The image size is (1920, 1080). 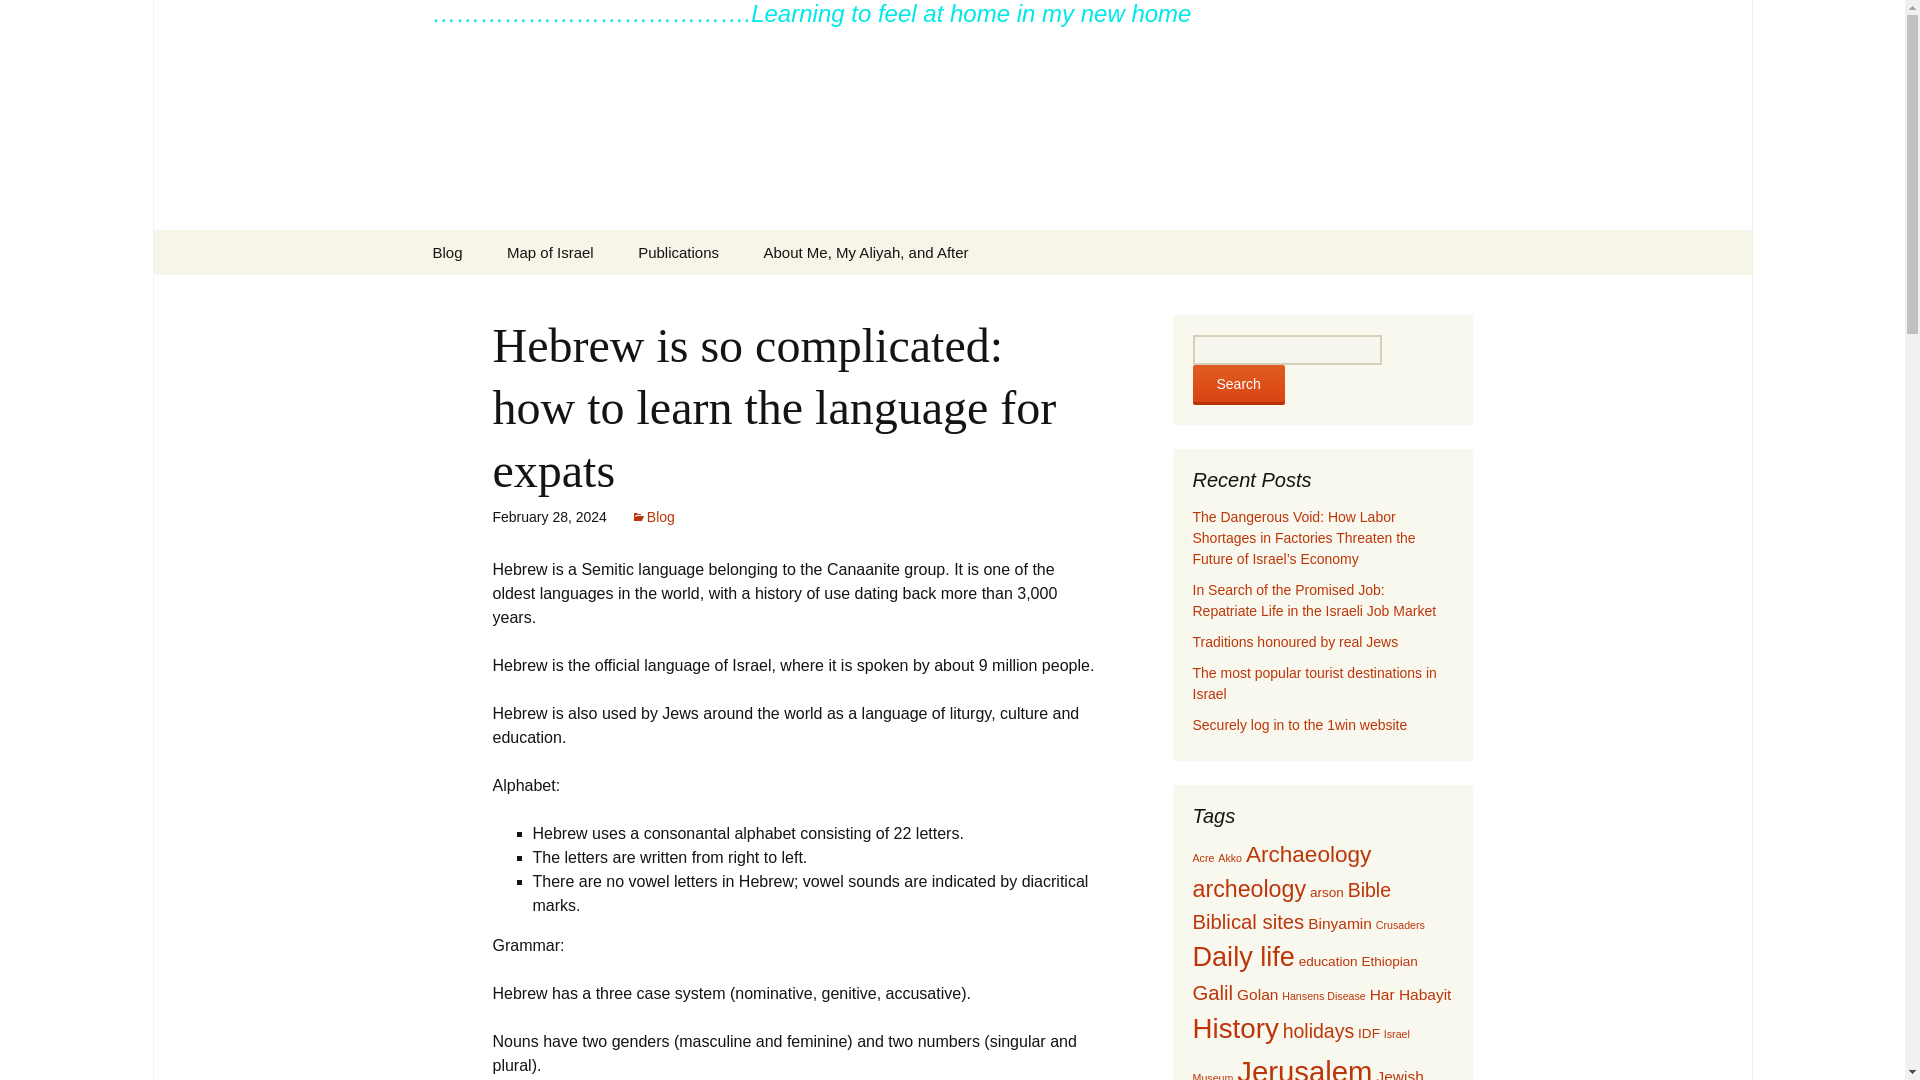 I want to click on IDF, so click(x=1368, y=1034).